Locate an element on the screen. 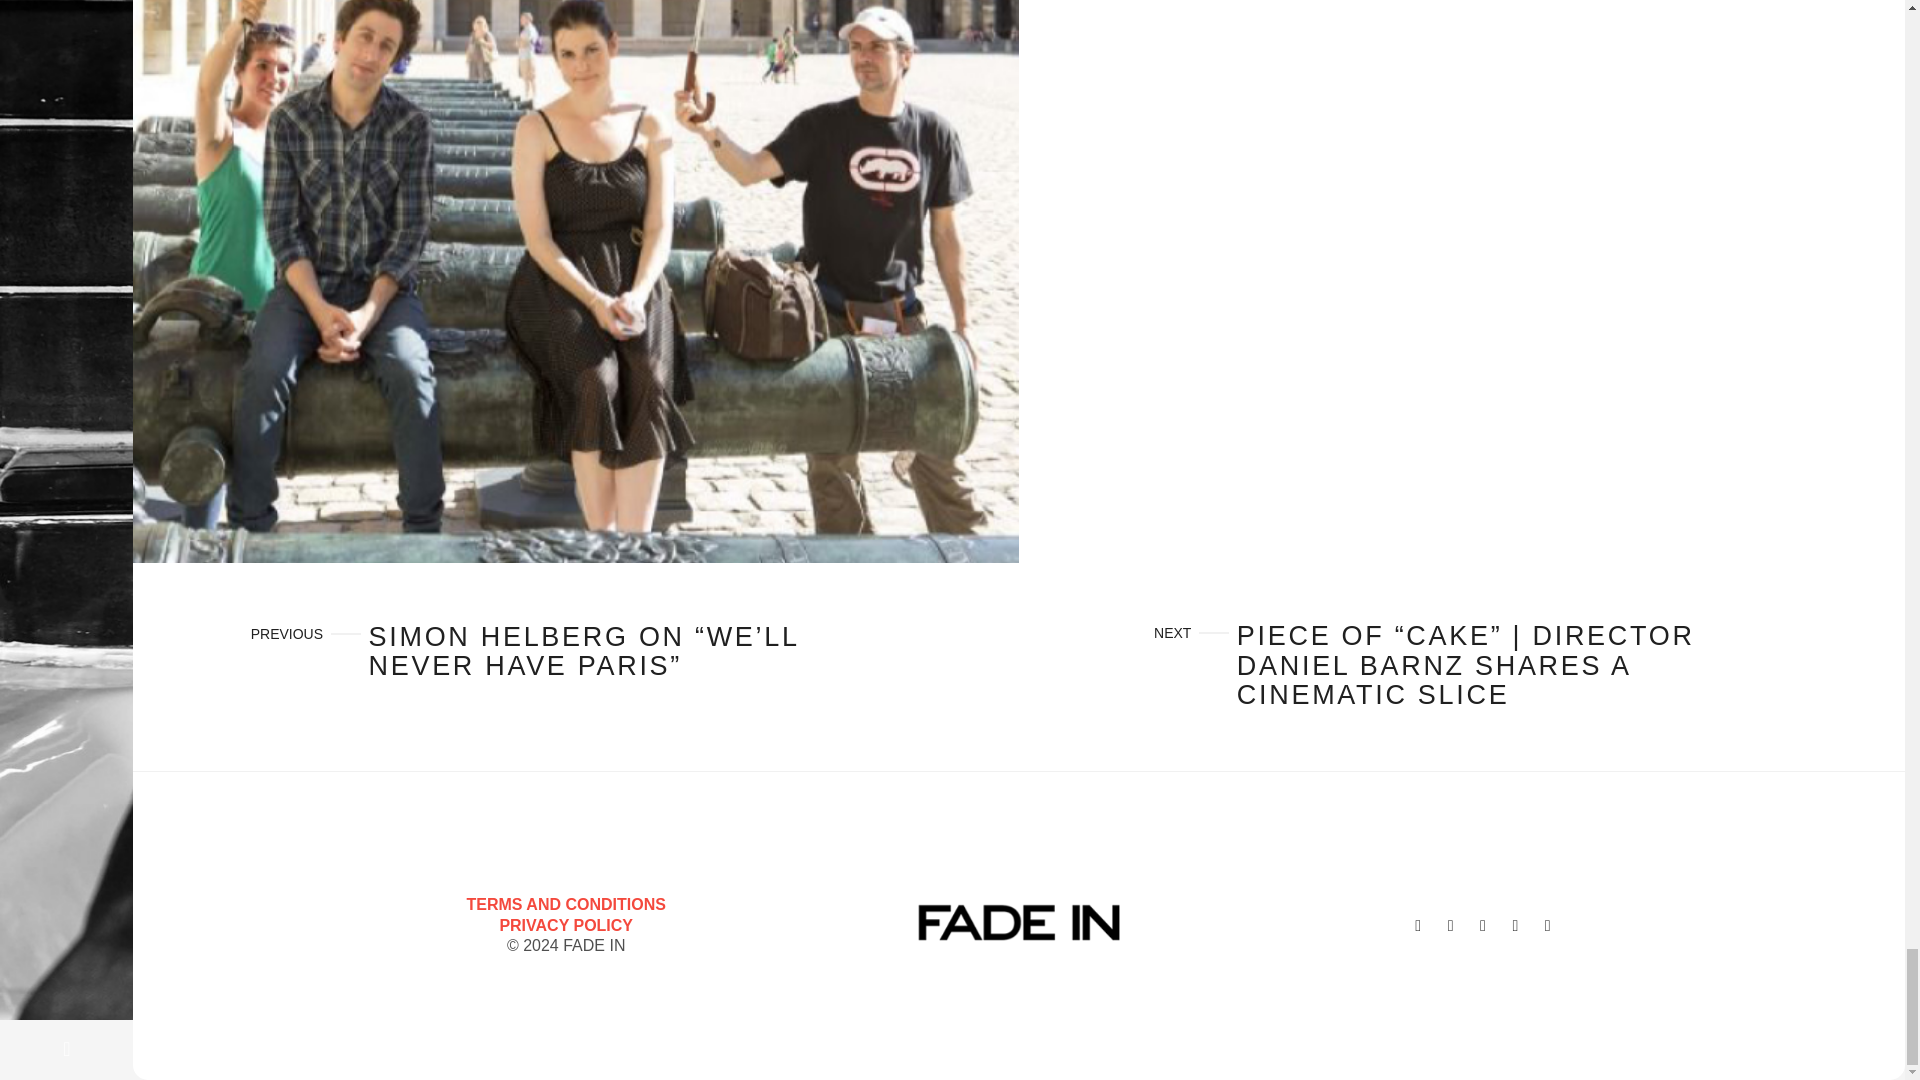 The width and height of the screenshot is (1920, 1080). Fadeinonline is located at coordinates (1019, 922).